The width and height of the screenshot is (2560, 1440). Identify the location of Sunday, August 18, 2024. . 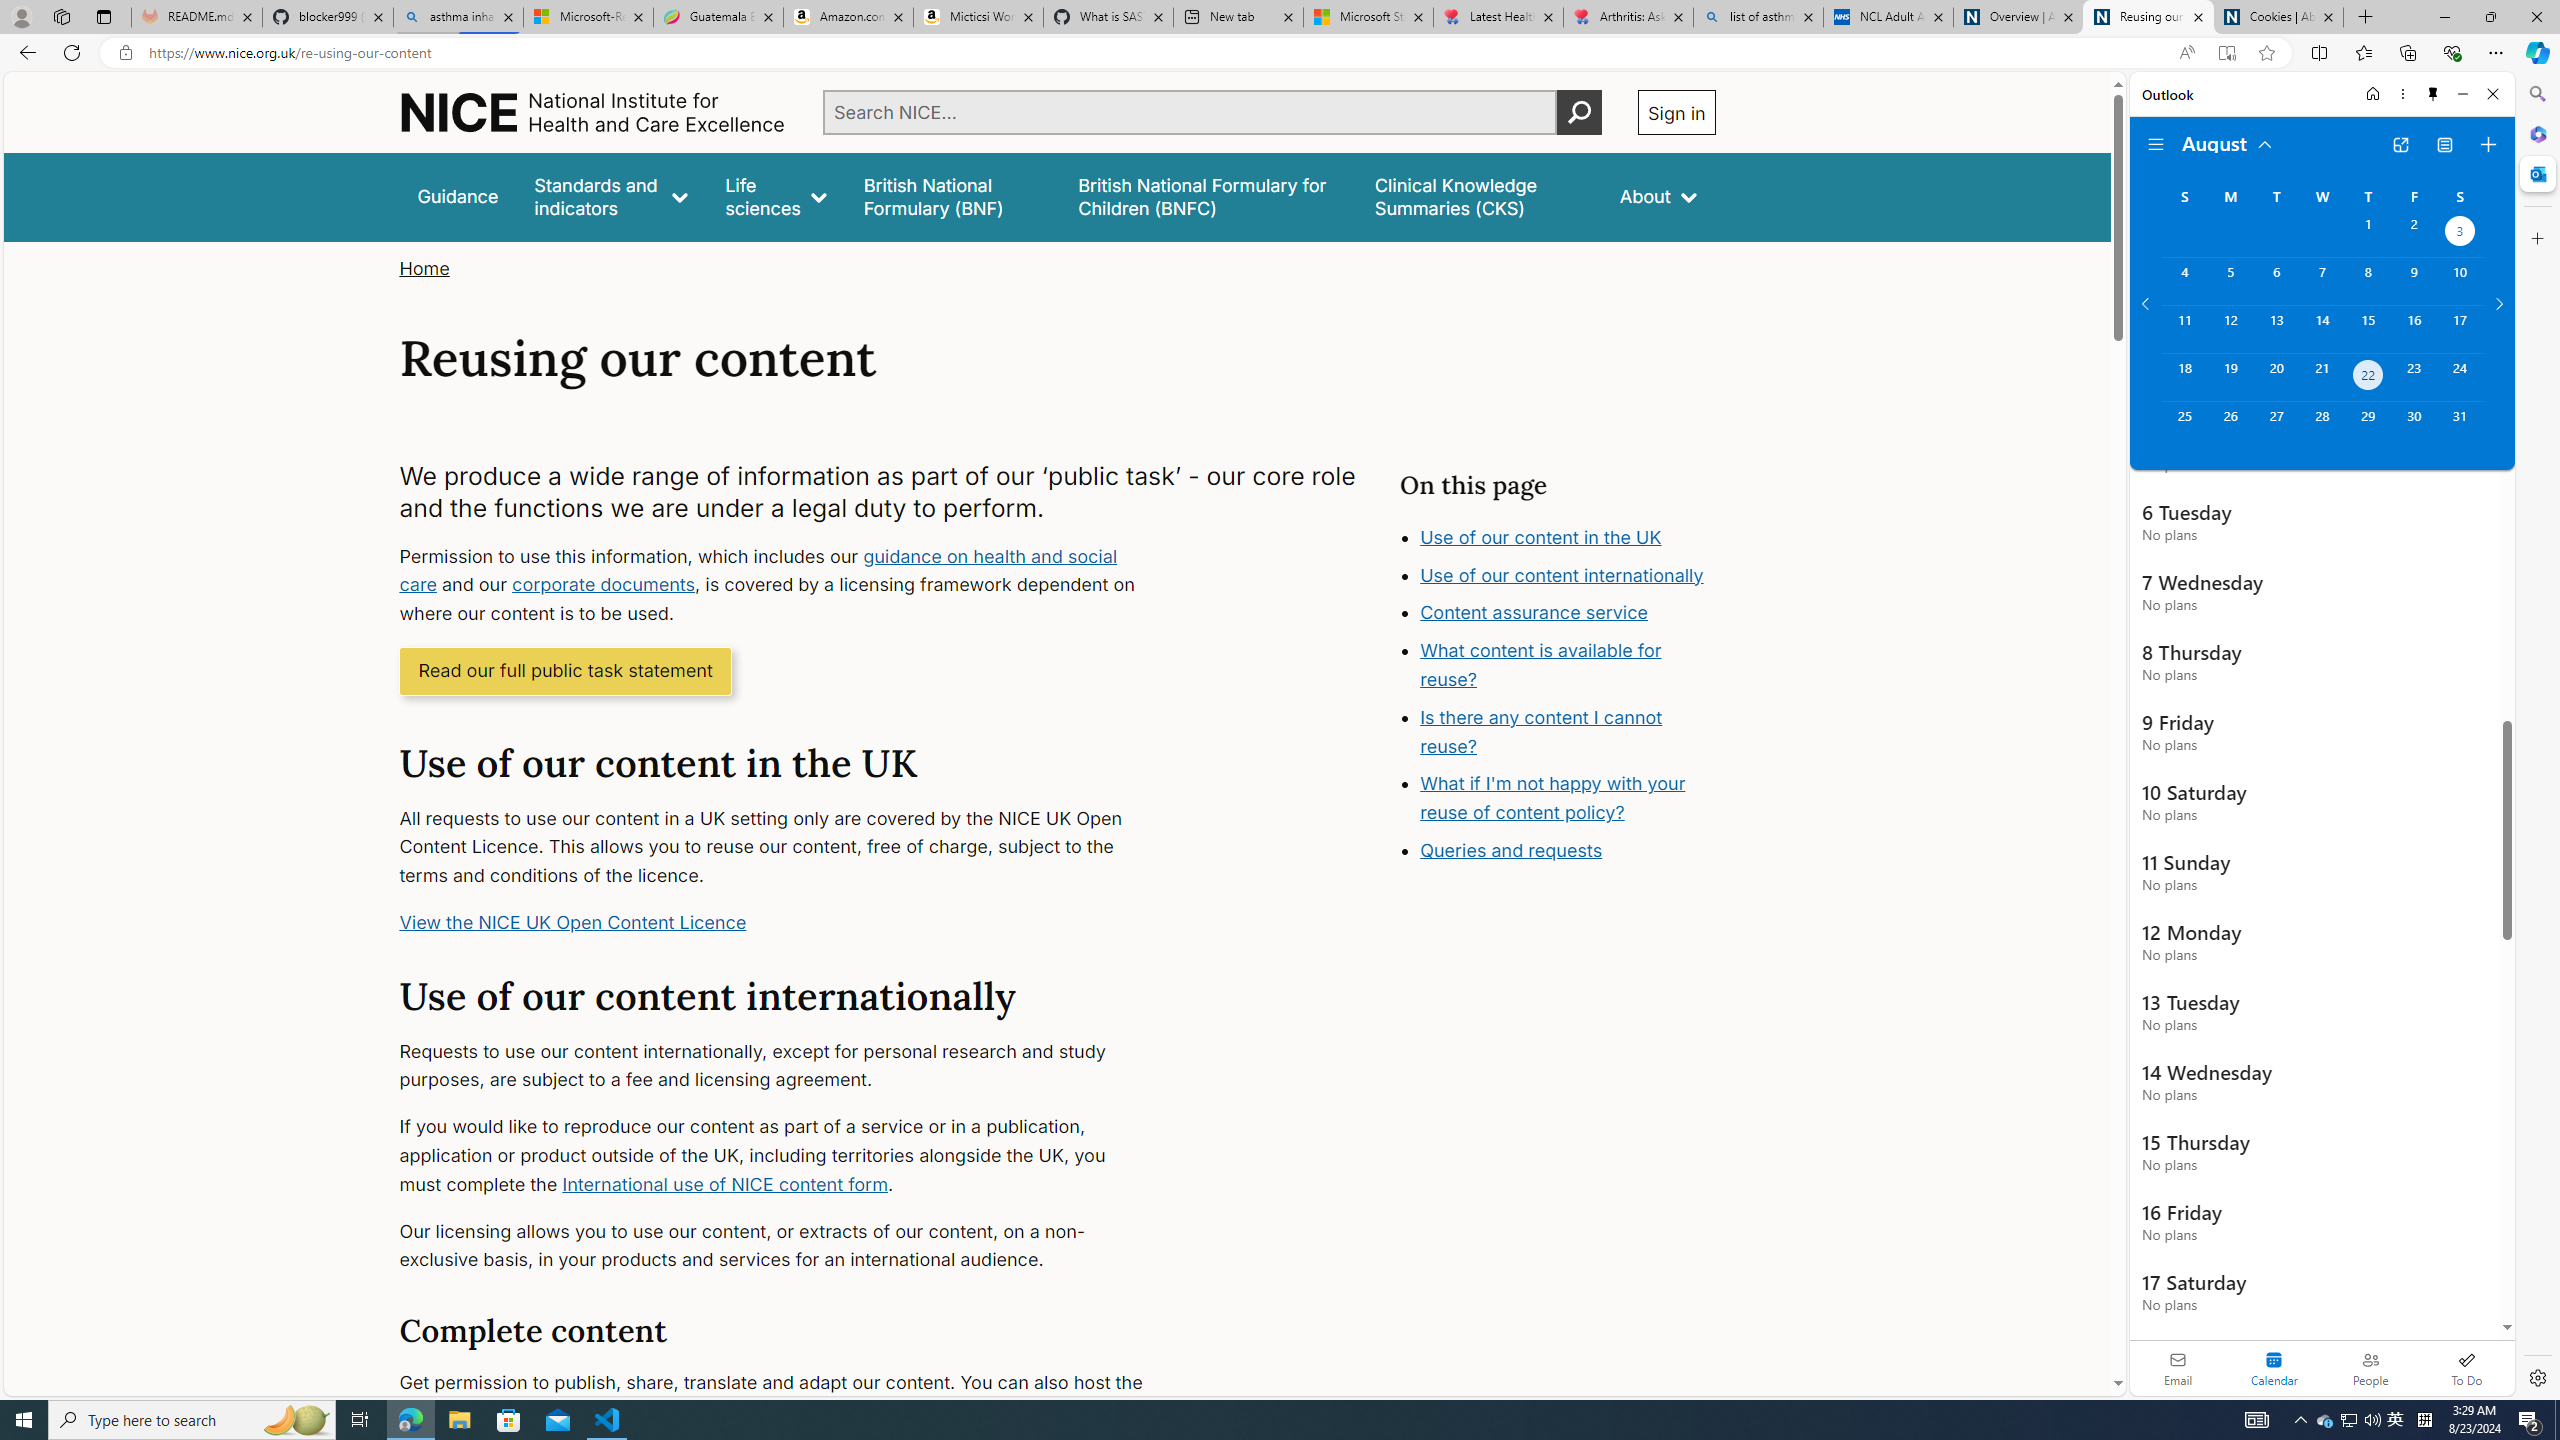
(2184, 377).